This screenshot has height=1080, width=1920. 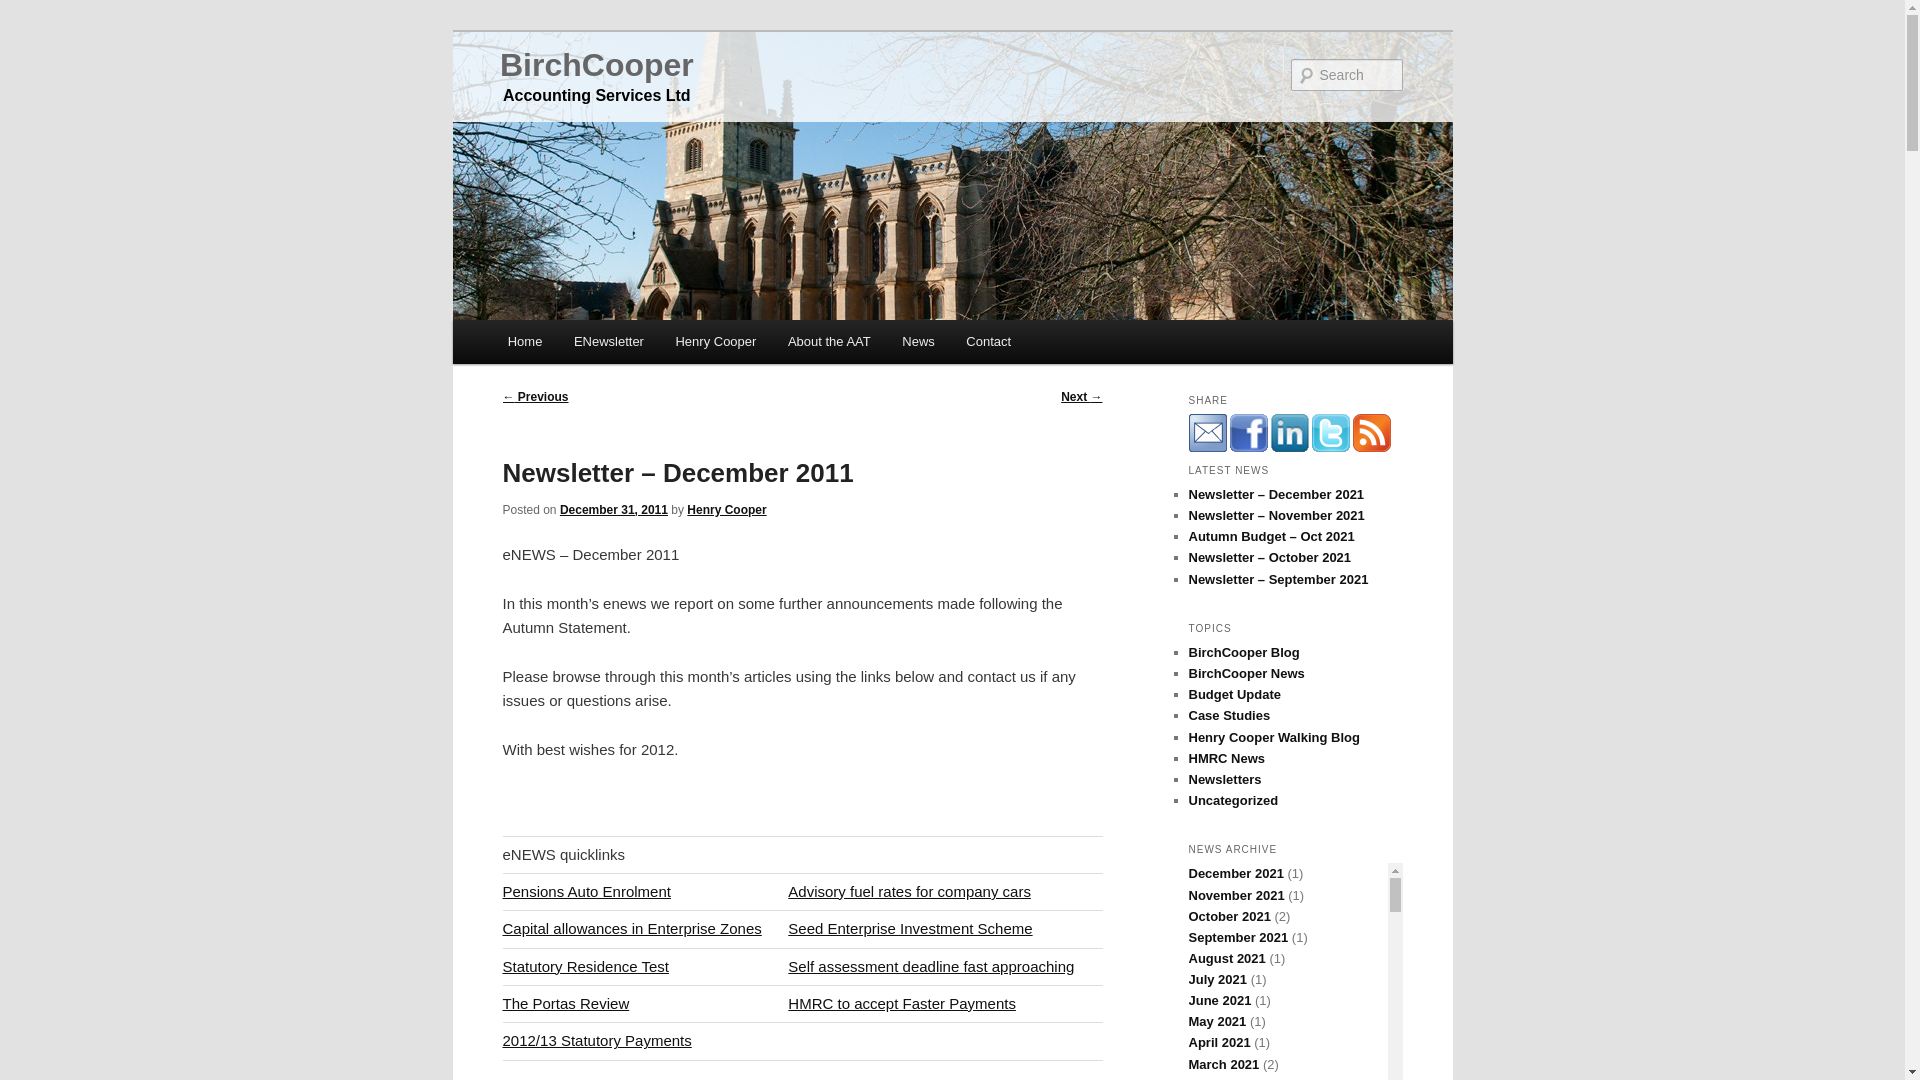 I want to click on Advisory fuel rates for company cars, so click(x=909, y=891).